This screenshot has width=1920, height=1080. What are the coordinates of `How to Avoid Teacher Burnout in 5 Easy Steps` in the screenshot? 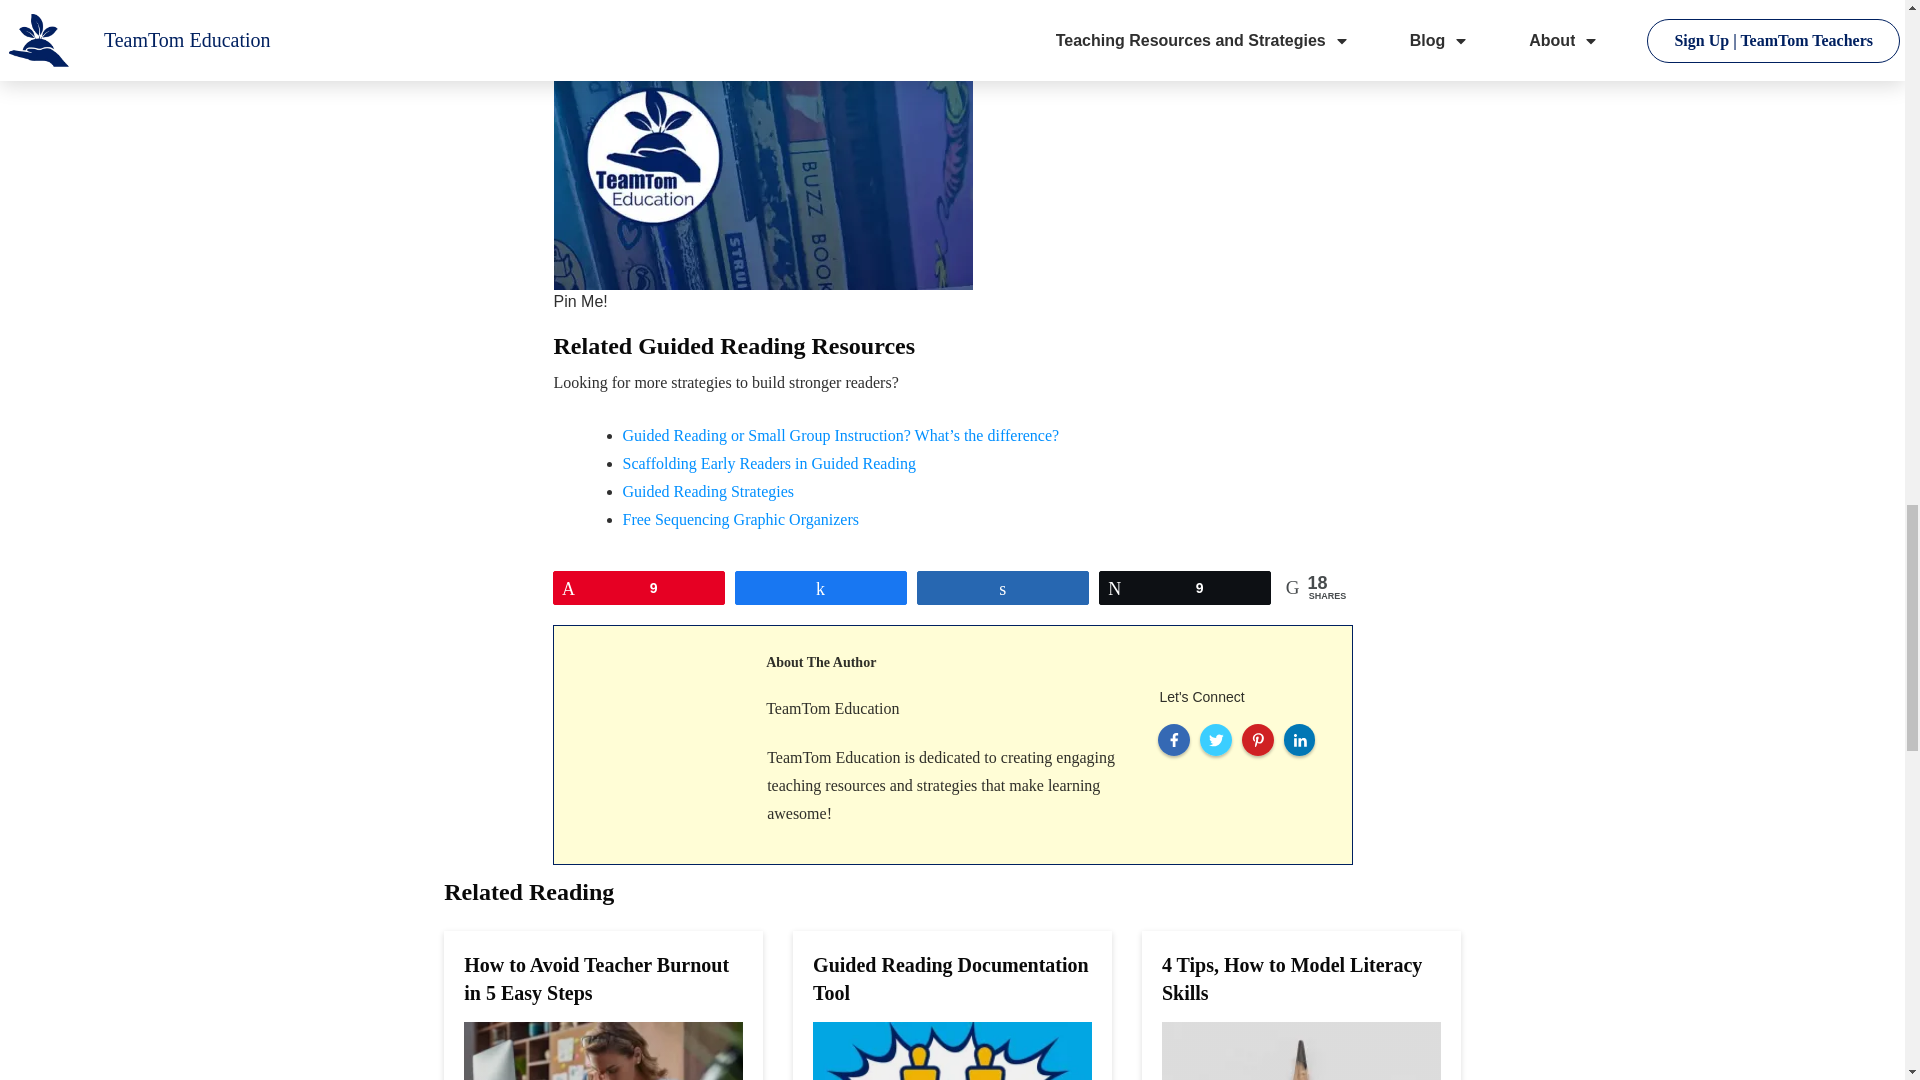 It's located at (596, 978).